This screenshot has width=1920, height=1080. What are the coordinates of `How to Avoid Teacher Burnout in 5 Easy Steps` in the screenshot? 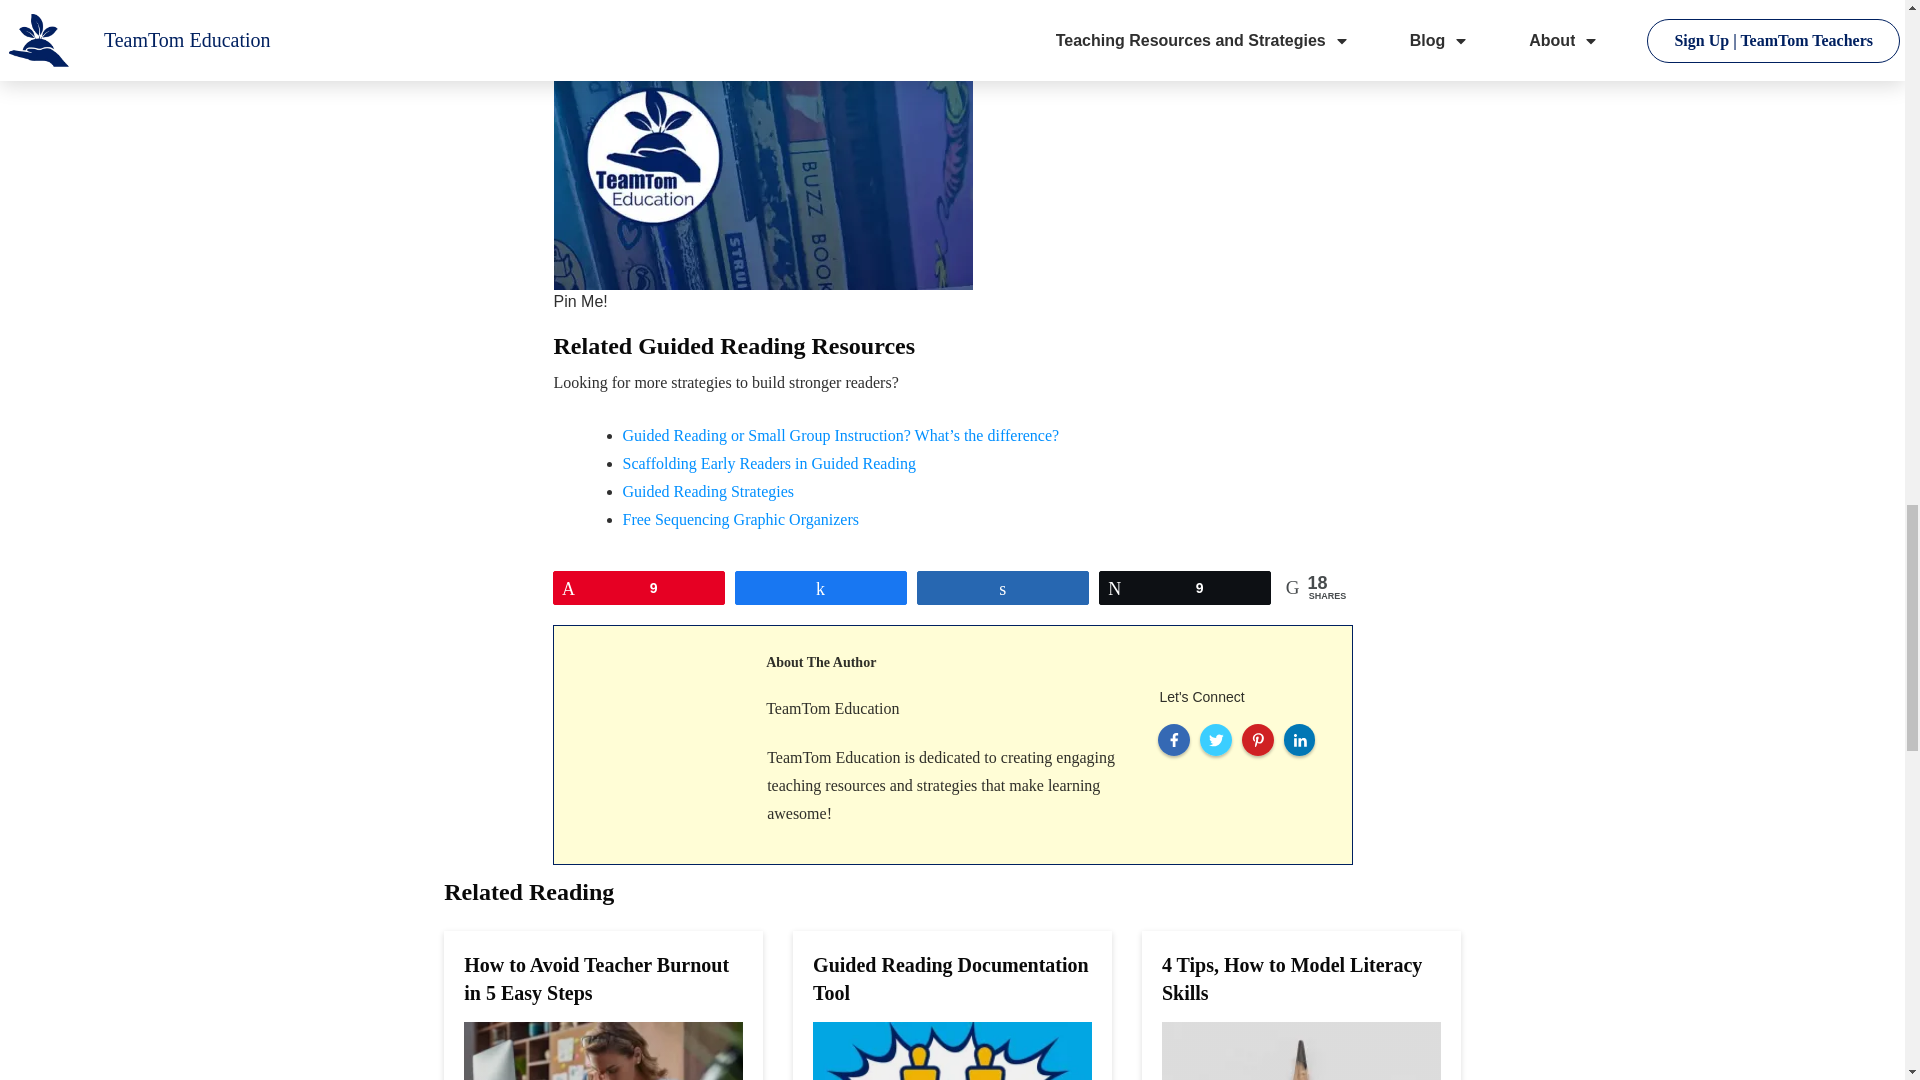 It's located at (596, 978).